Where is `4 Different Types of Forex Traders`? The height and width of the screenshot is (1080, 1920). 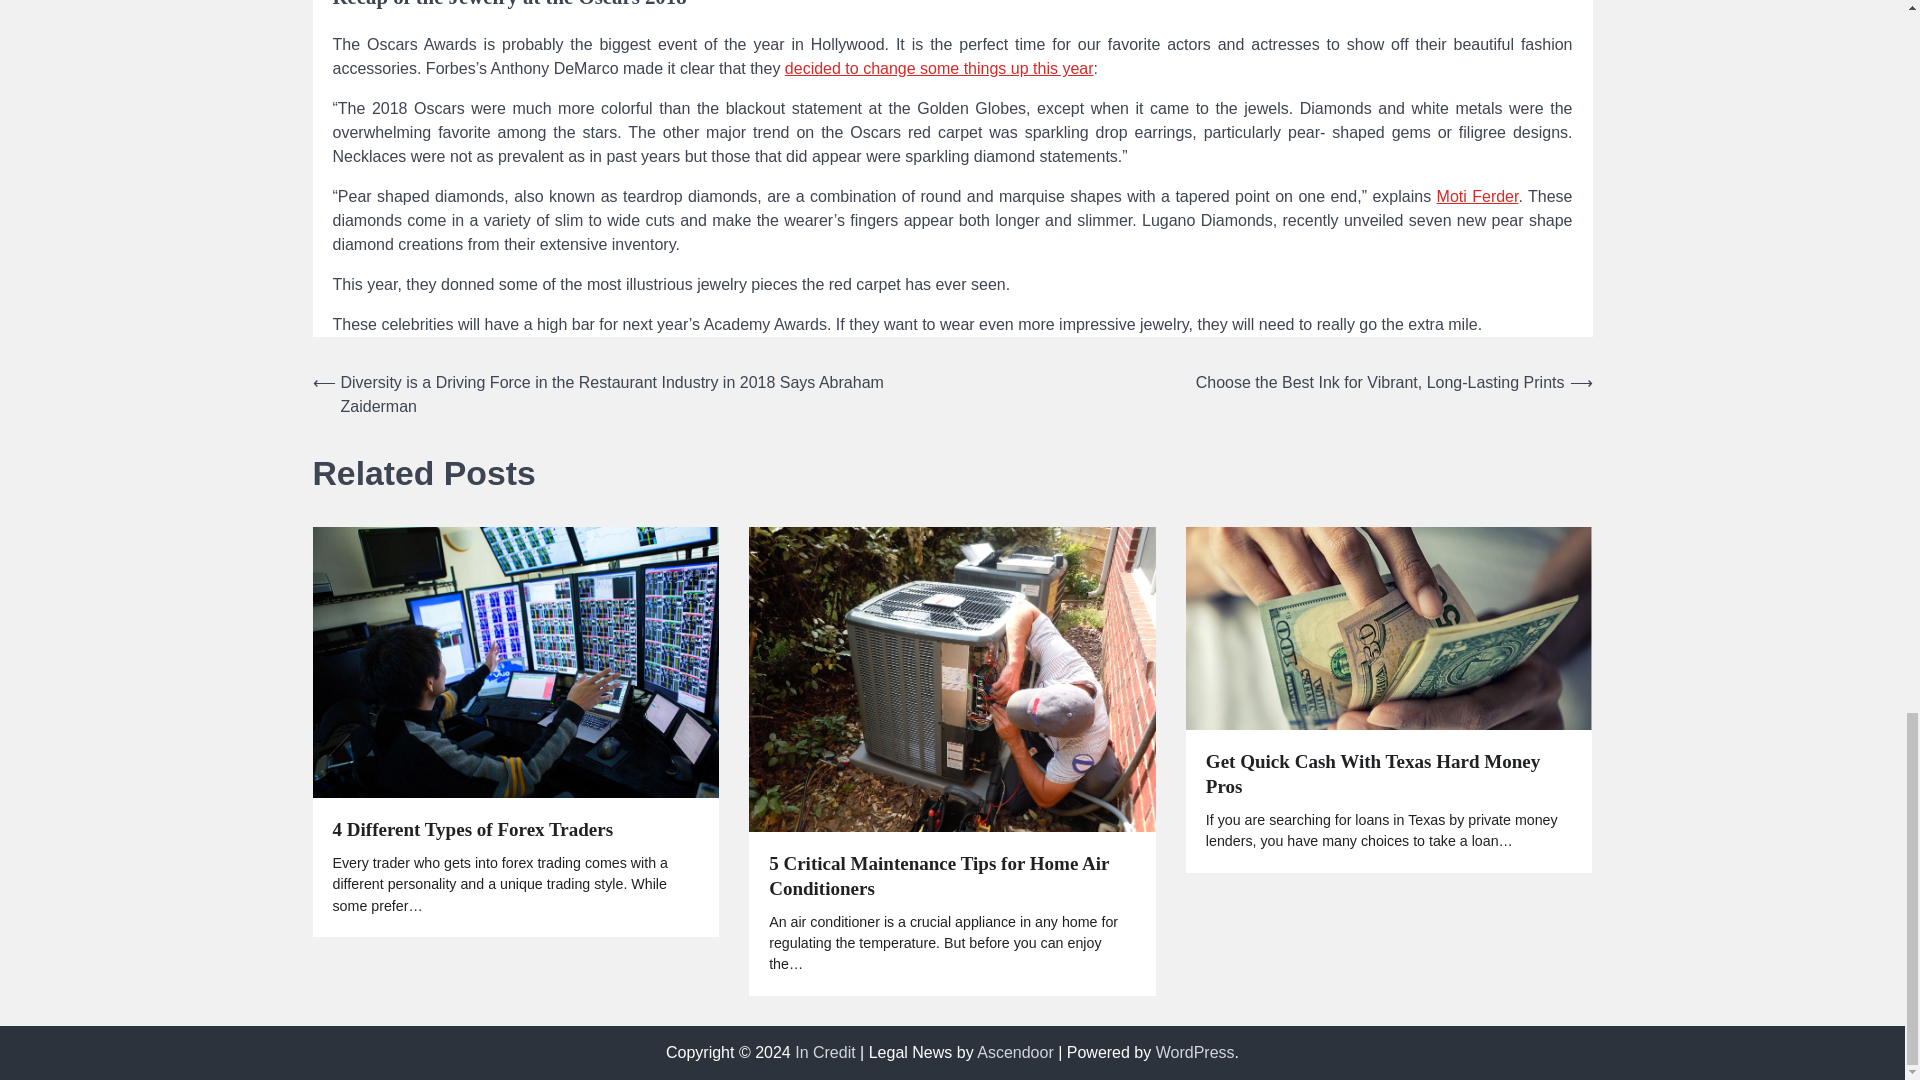
4 Different Types of Forex Traders is located at coordinates (472, 830).